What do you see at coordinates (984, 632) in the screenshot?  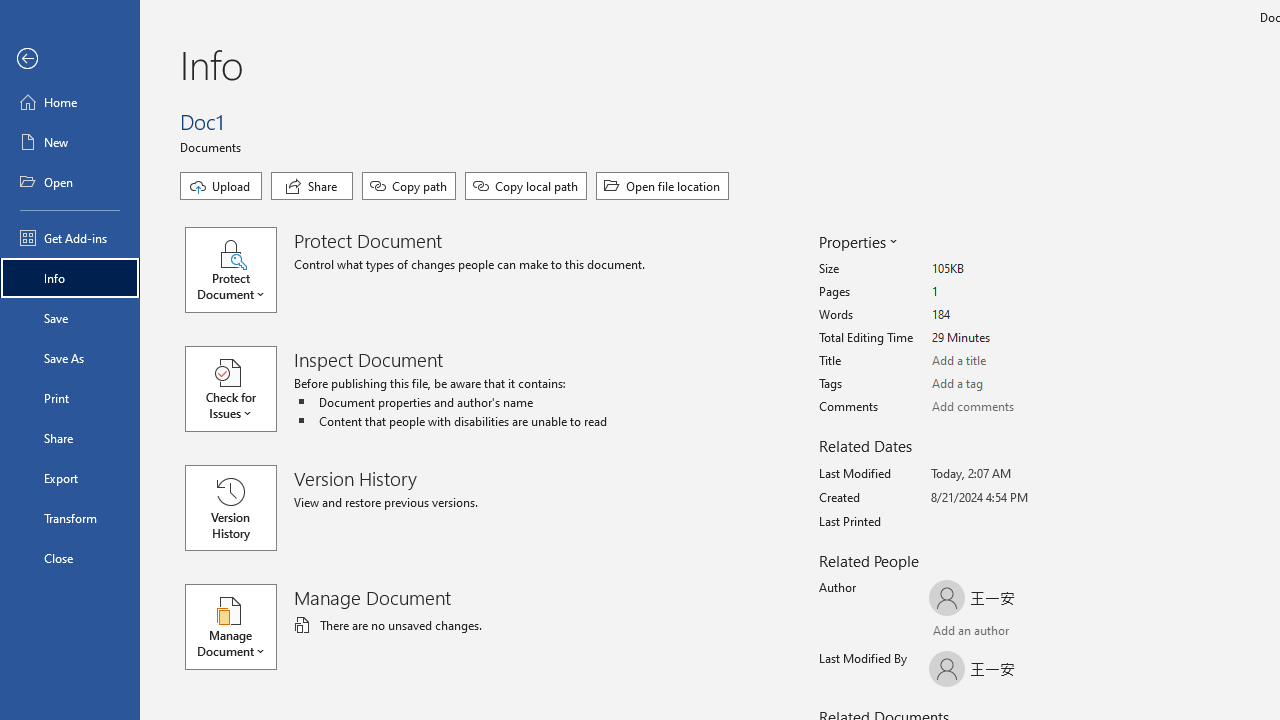 I see `Verify Names` at bounding box center [984, 632].